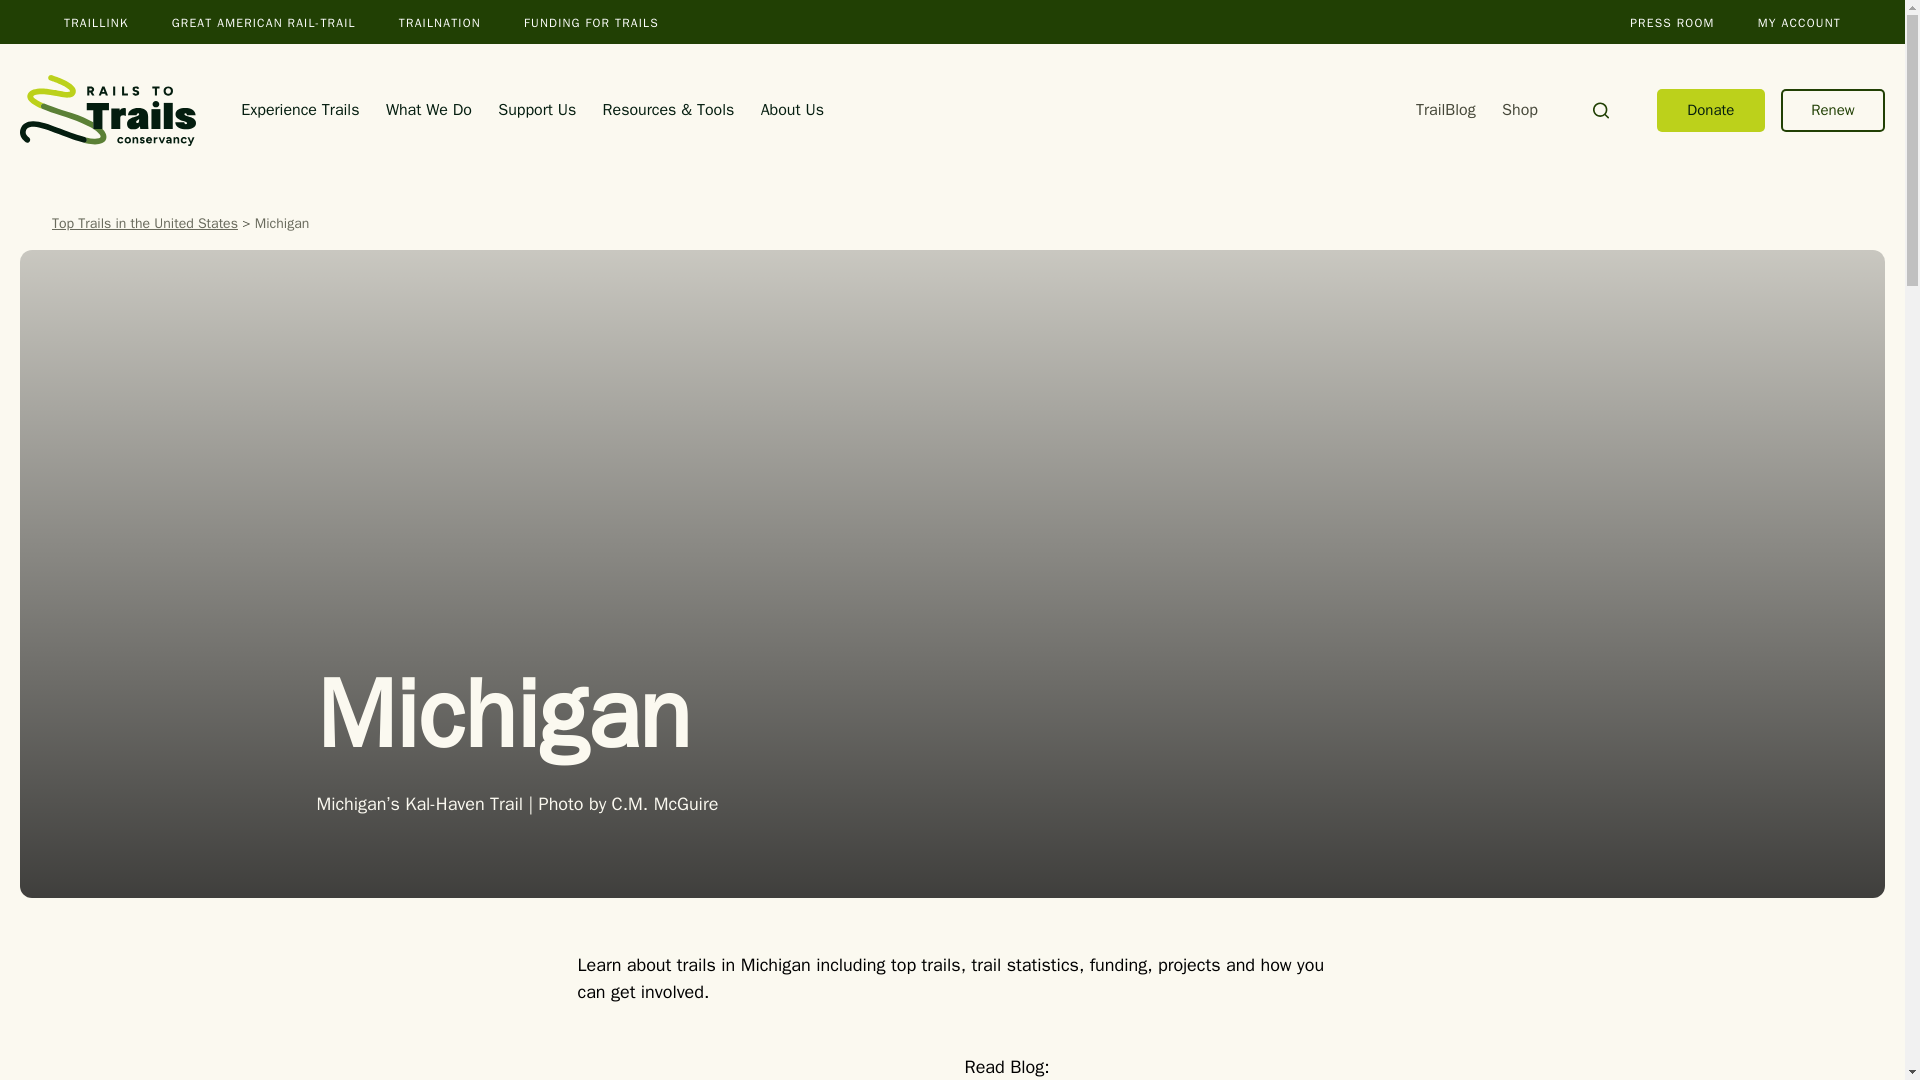  What do you see at coordinates (1446, 110) in the screenshot?
I see `TrailBlog` at bounding box center [1446, 110].